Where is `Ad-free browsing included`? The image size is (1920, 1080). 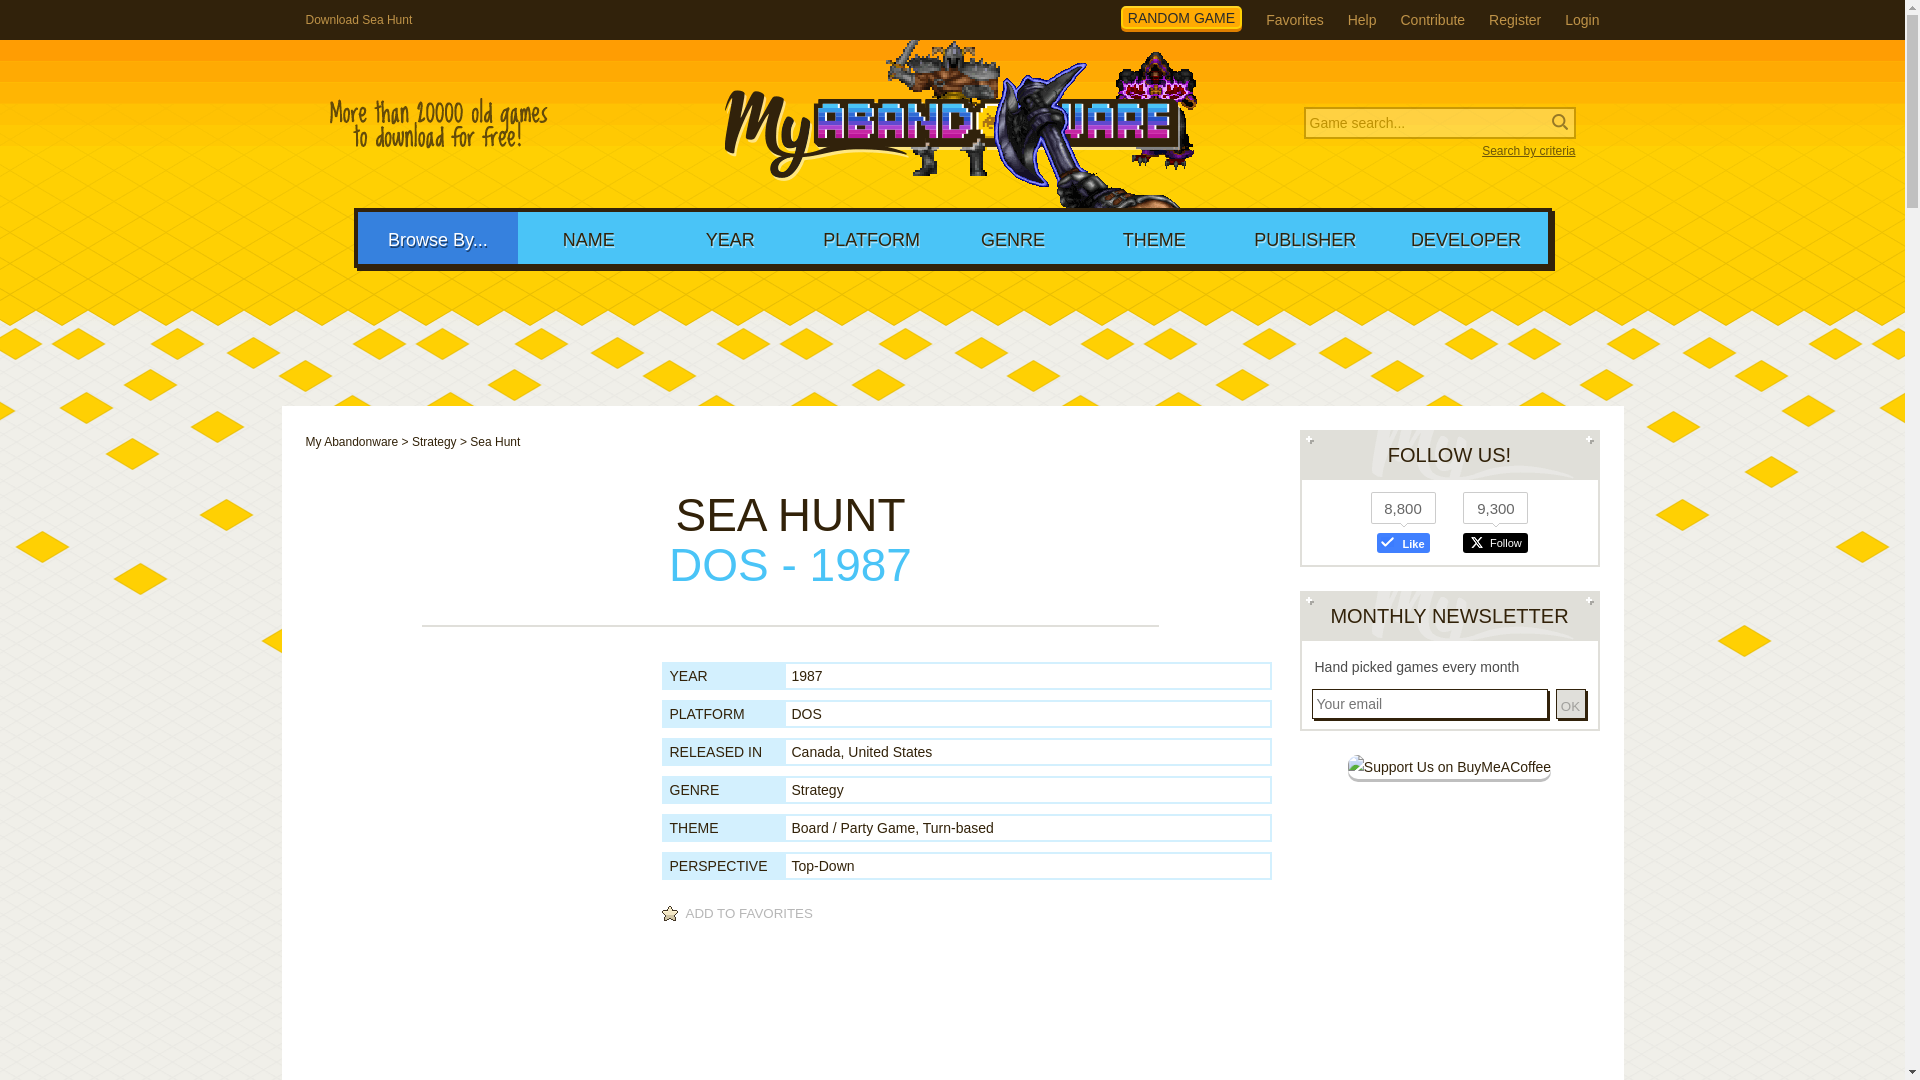 Ad-free browsing included is located at coordinates (1449, 766).